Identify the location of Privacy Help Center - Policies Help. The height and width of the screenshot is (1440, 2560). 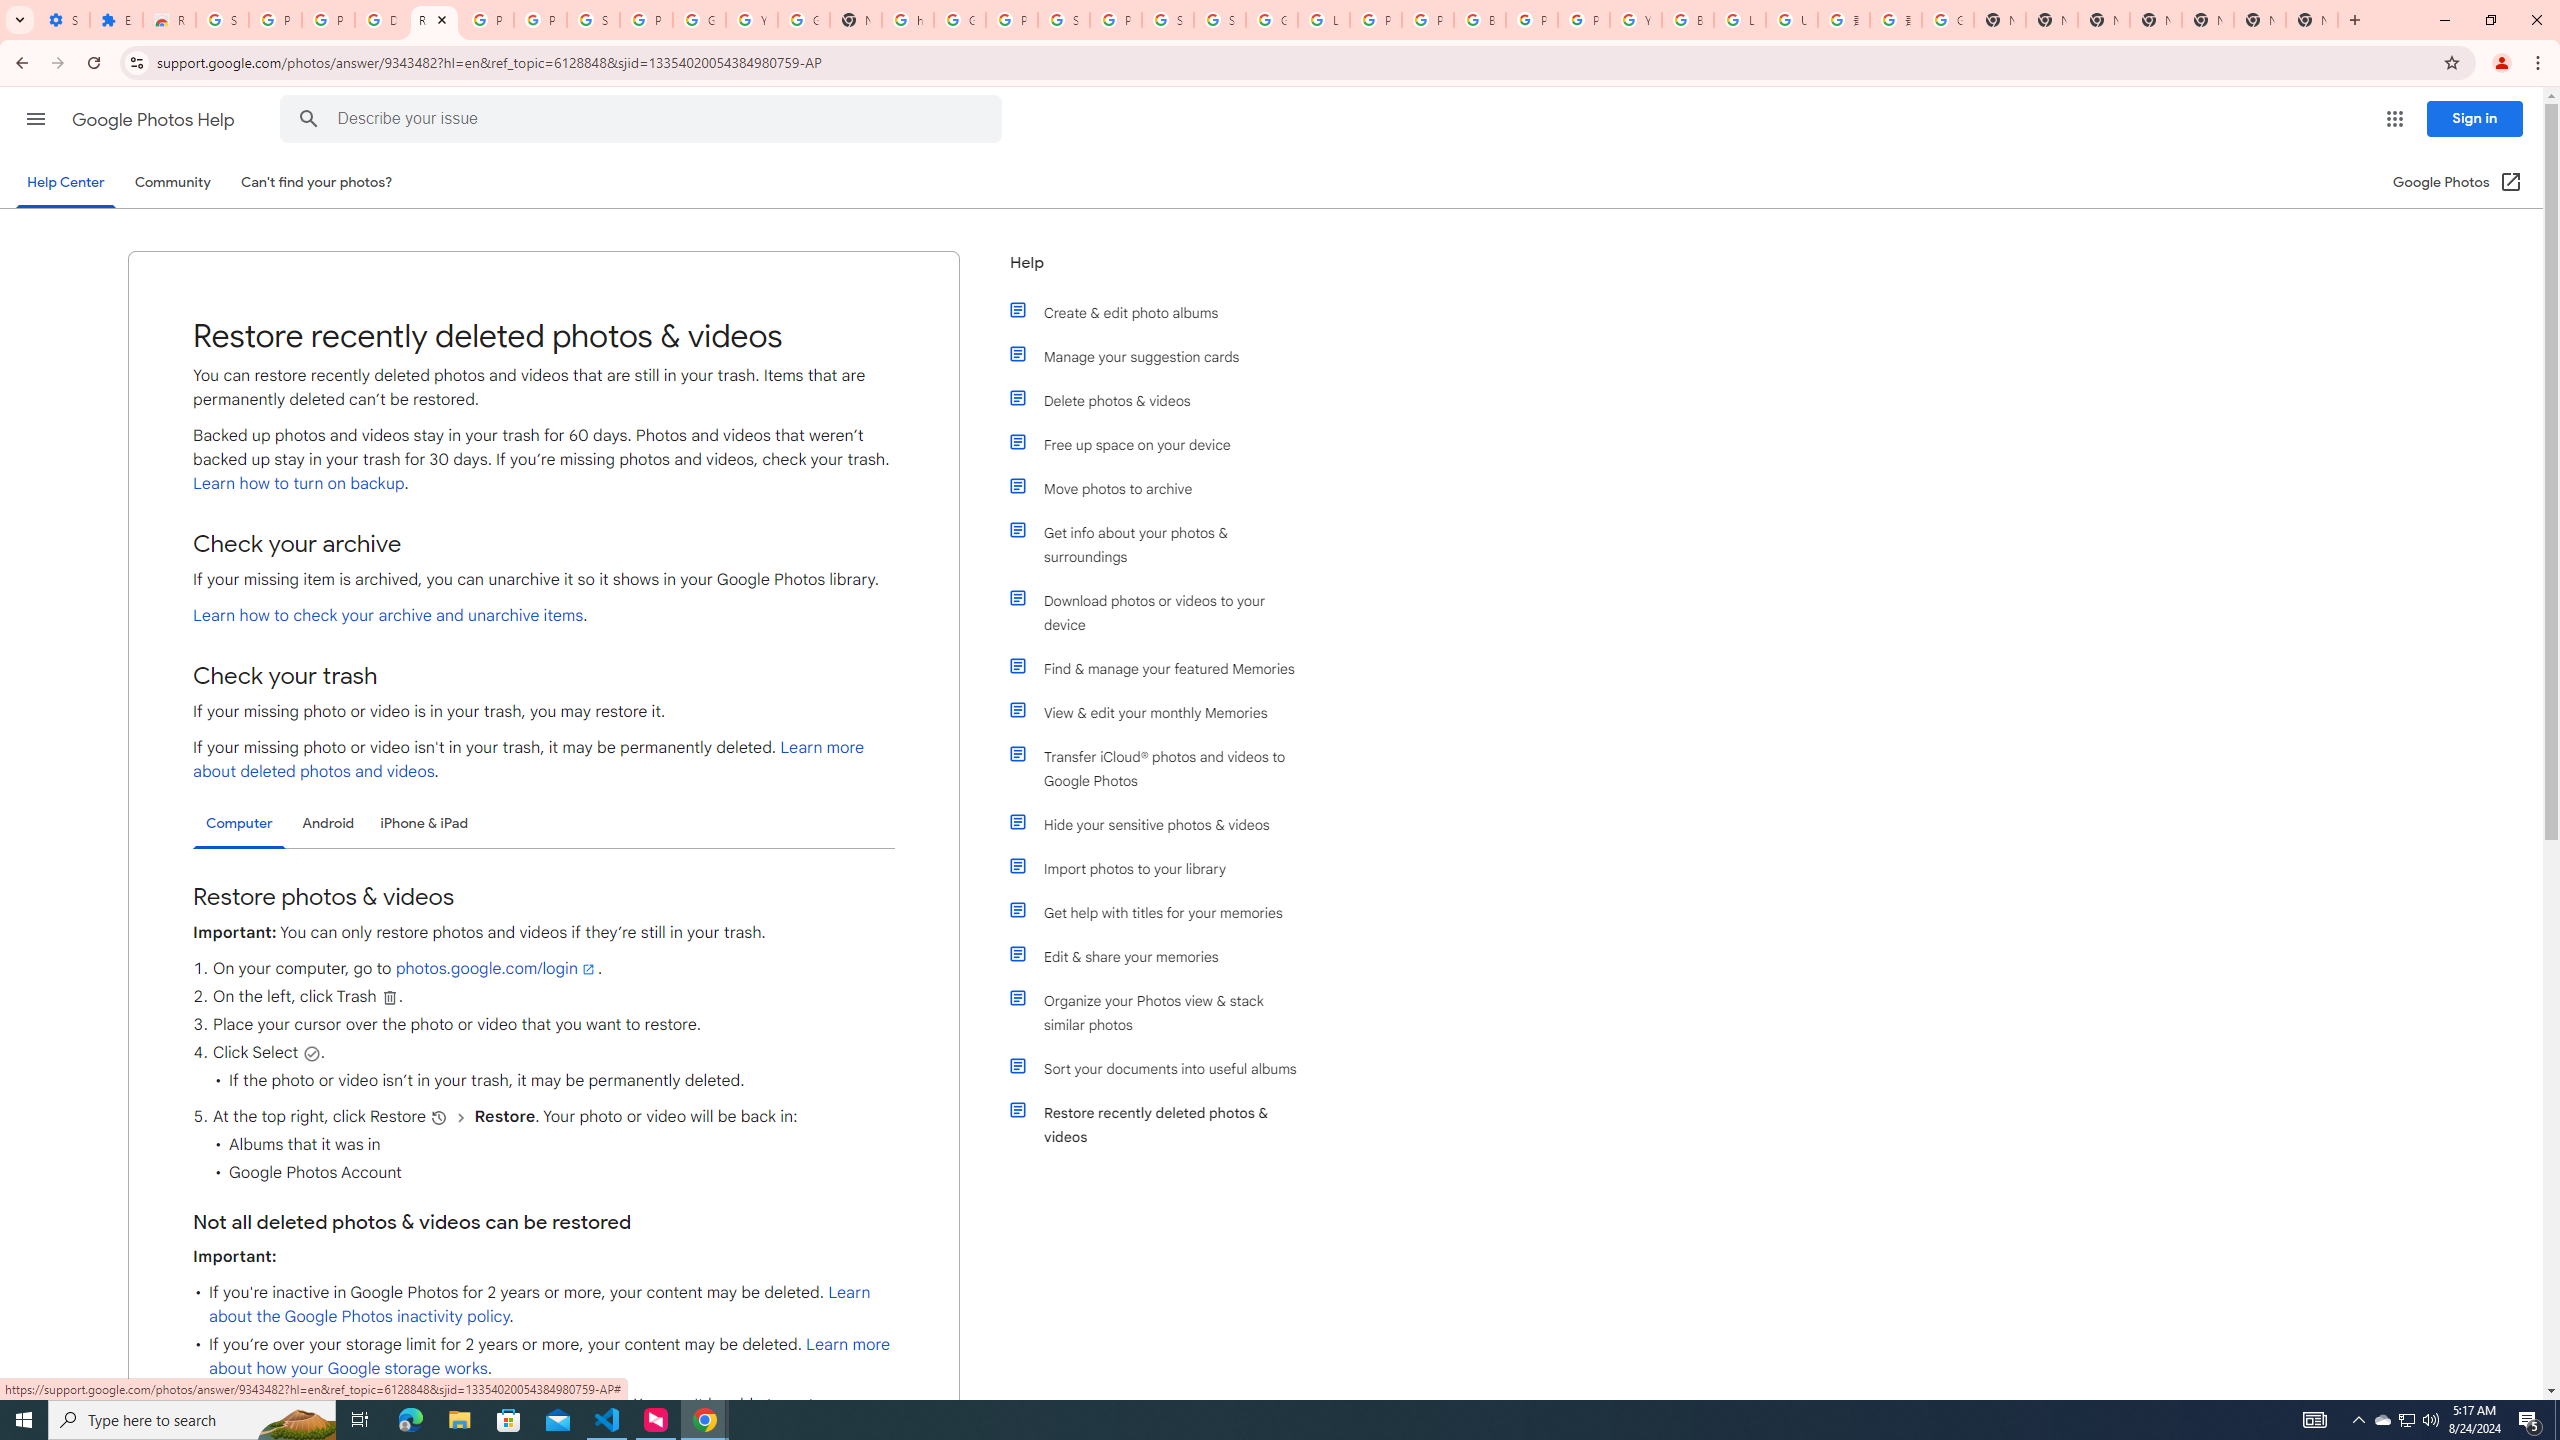
(1426, 20).